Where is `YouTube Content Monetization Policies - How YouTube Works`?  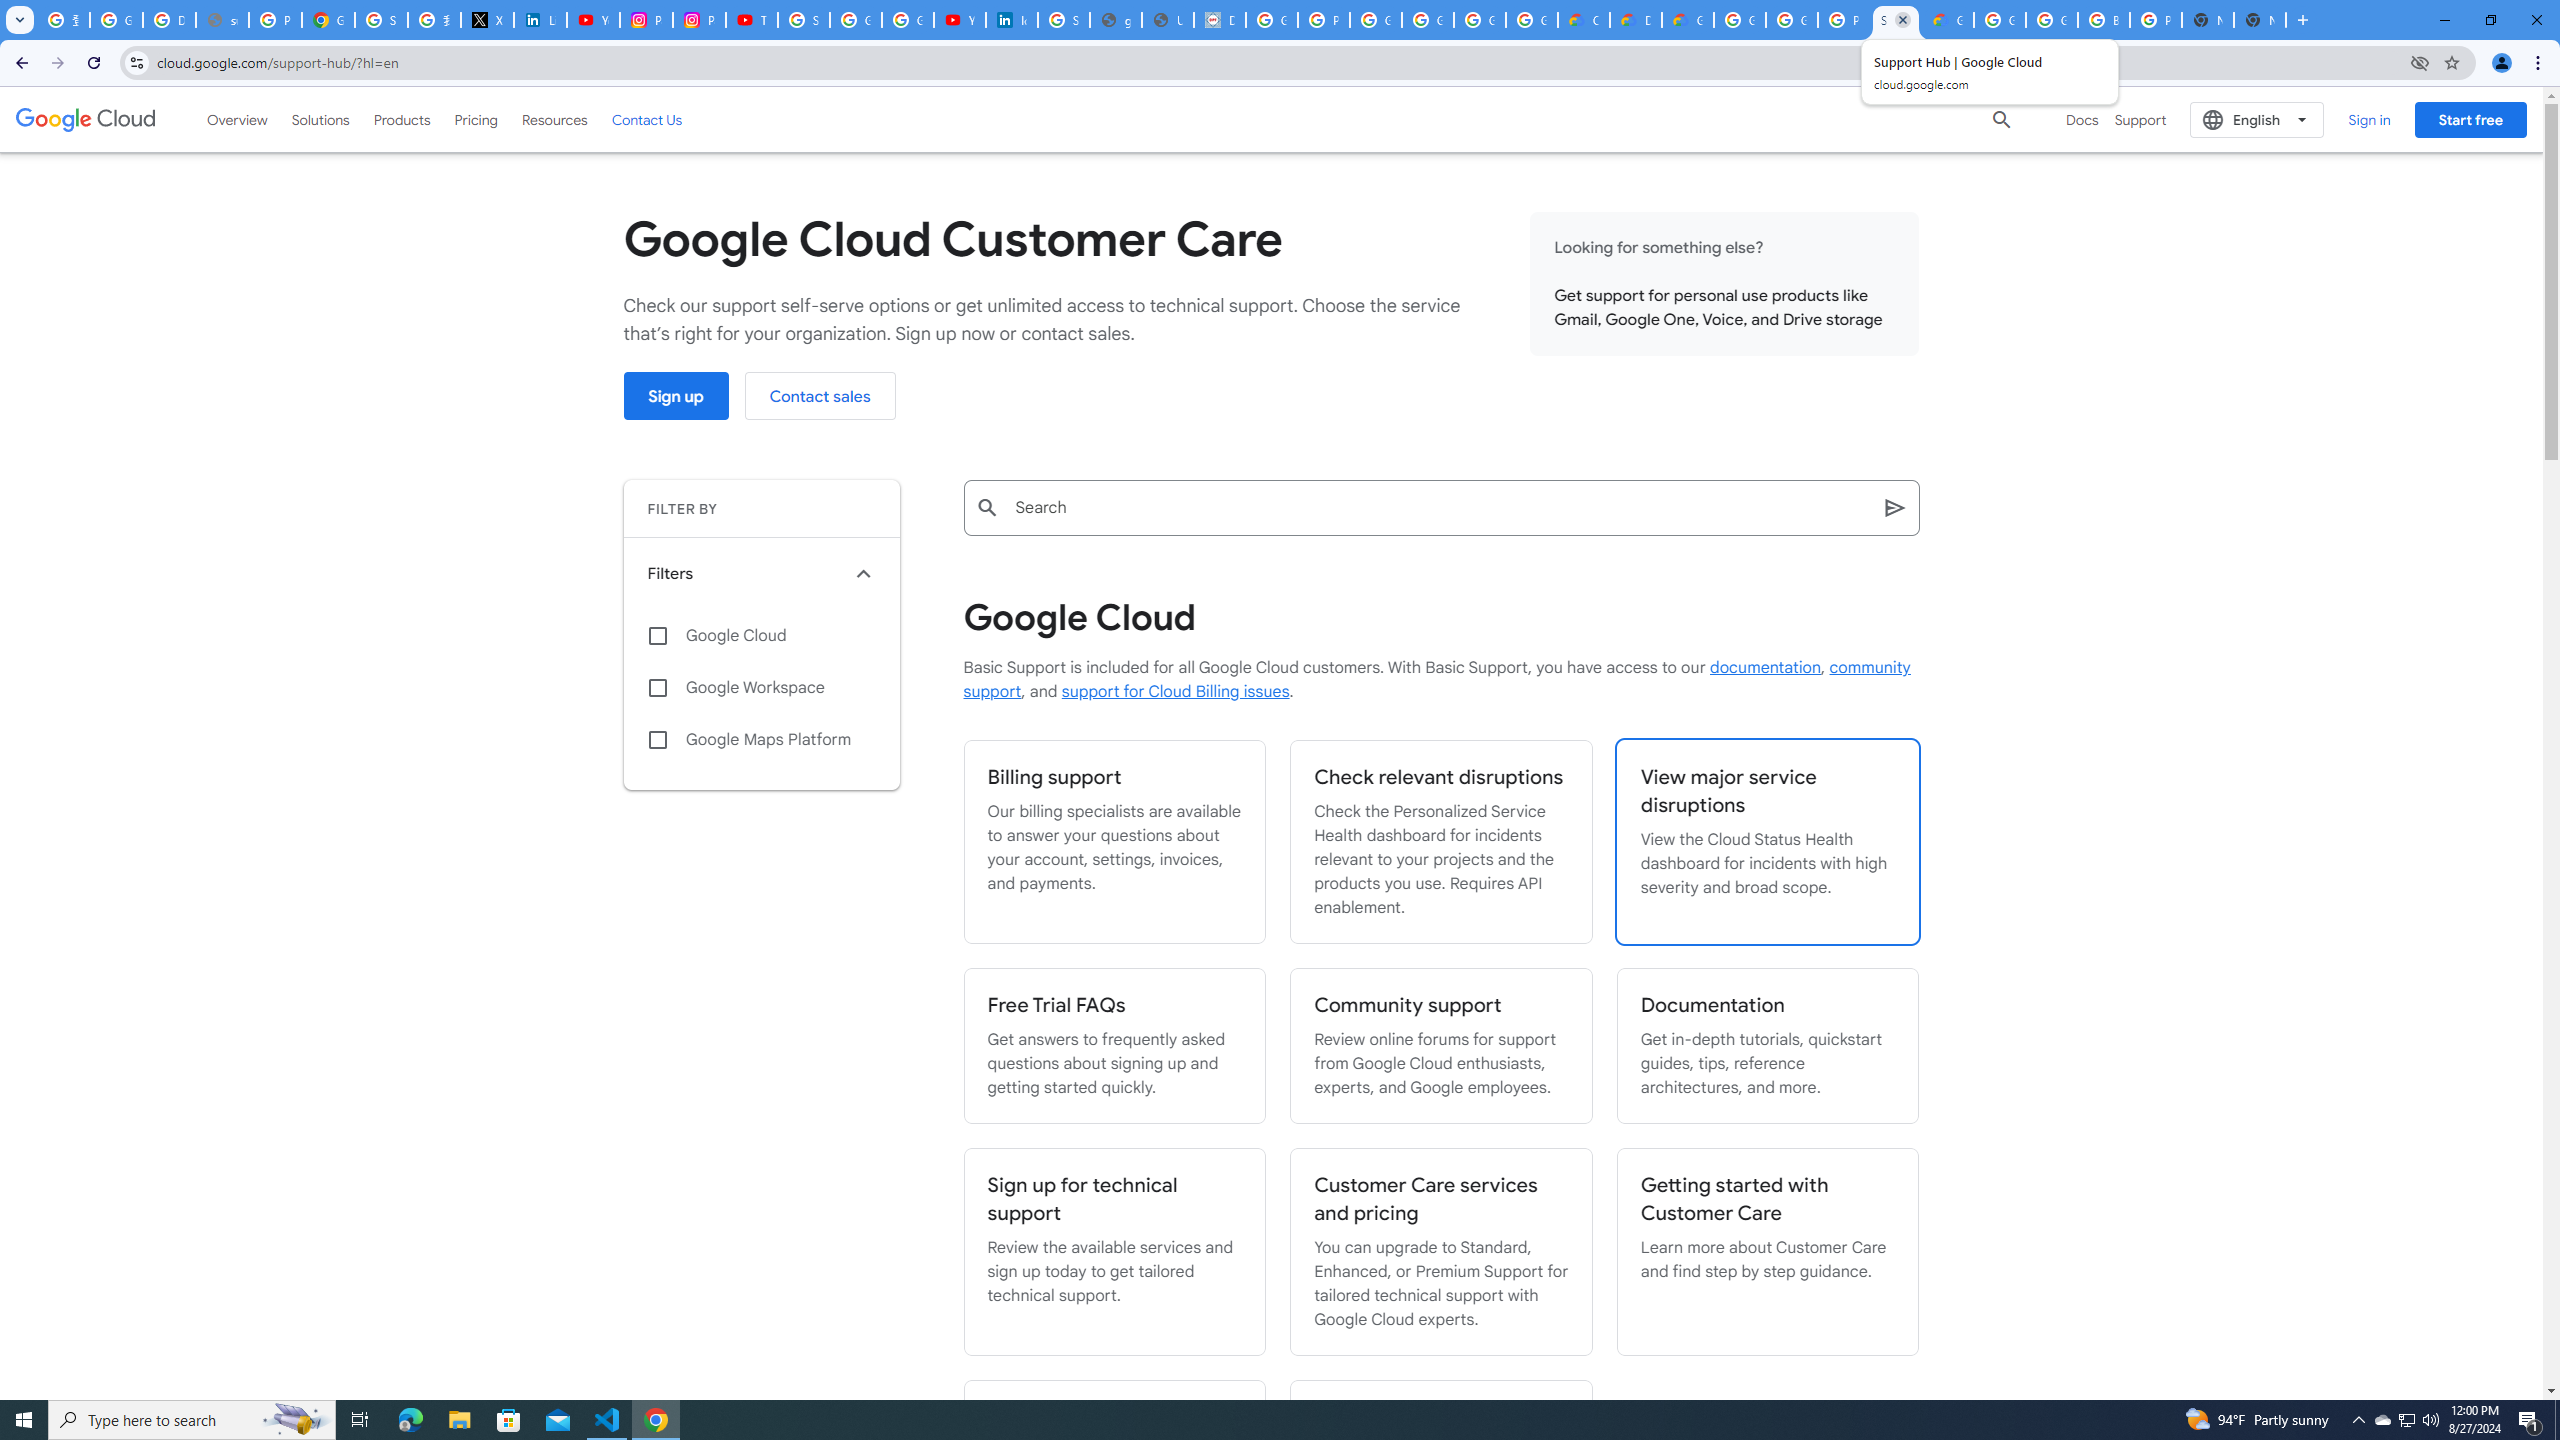 YouTube Content Monetization Policies - How YouTube Works is located at coordinates (594, 20).